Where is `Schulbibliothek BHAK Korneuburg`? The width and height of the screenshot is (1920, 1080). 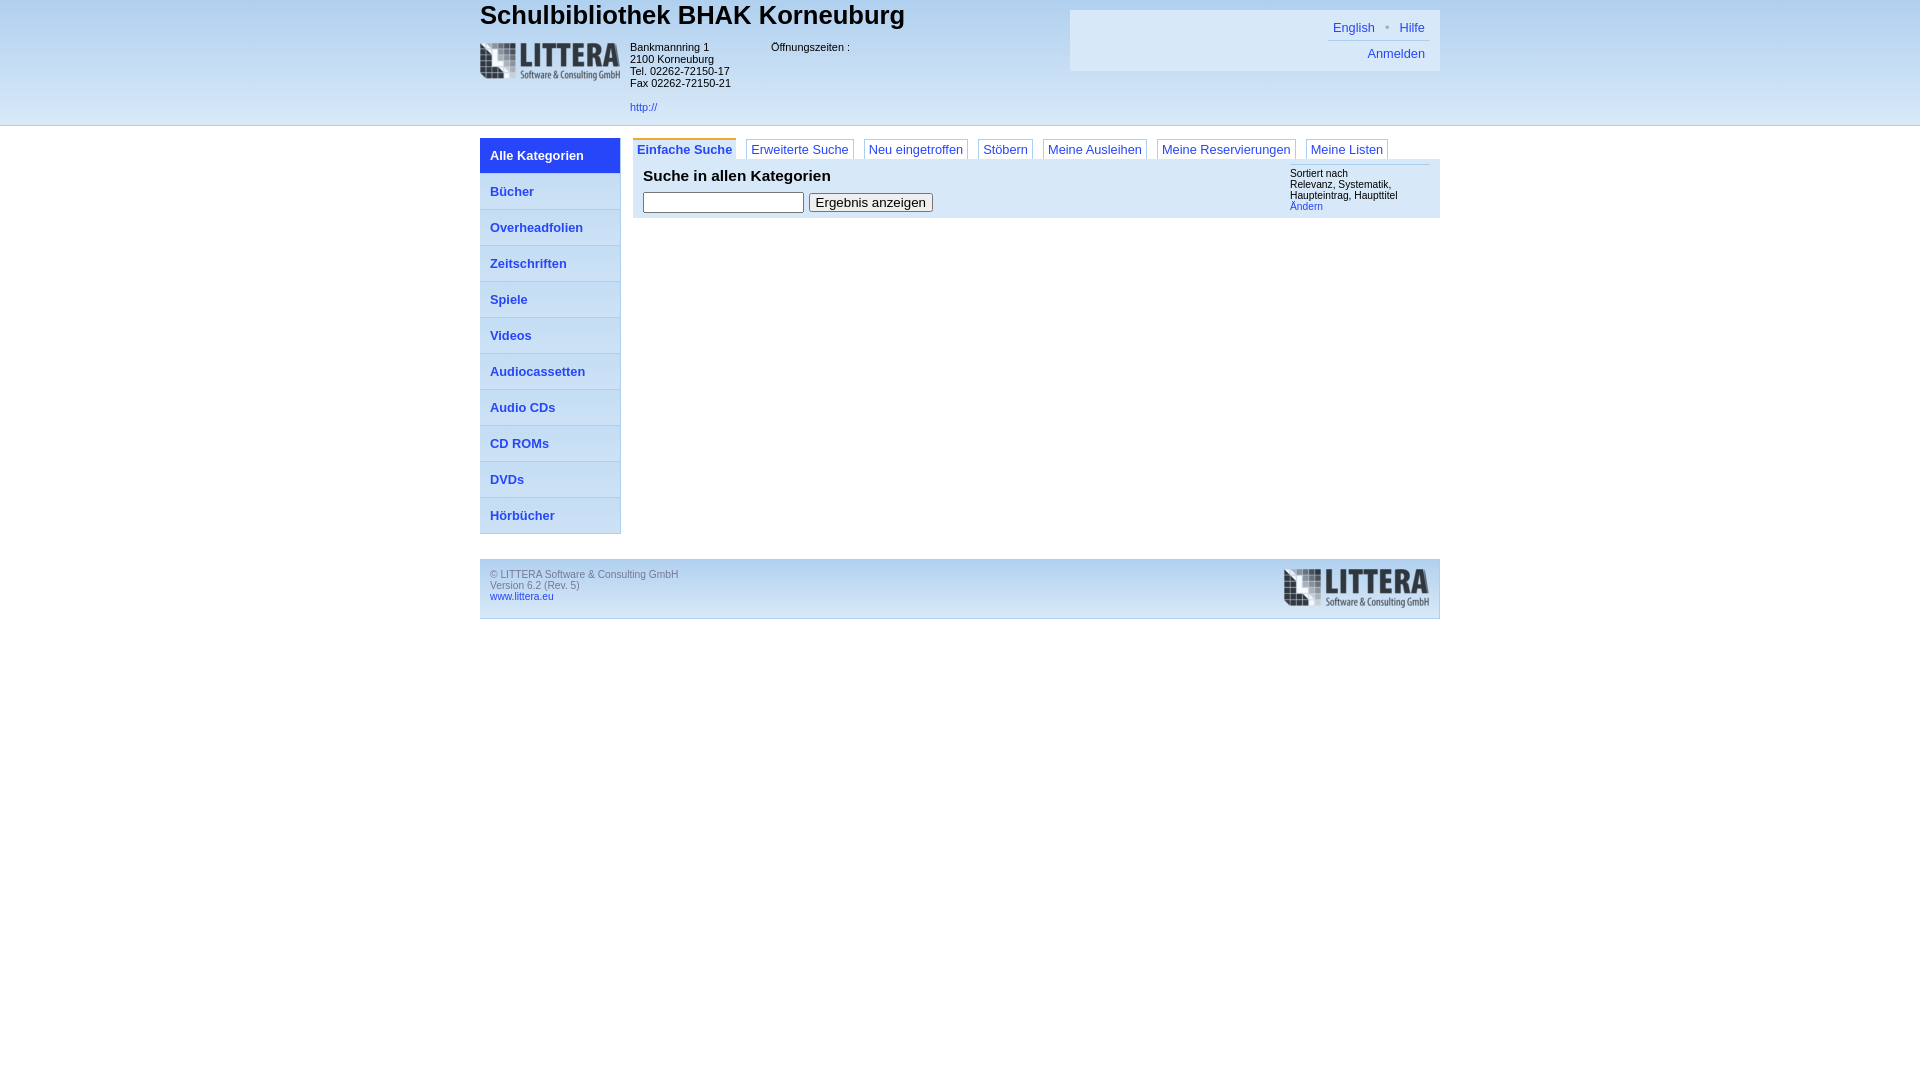 Schulbibliothek BHAK Korneuburg is located at coordinates (692, 15).